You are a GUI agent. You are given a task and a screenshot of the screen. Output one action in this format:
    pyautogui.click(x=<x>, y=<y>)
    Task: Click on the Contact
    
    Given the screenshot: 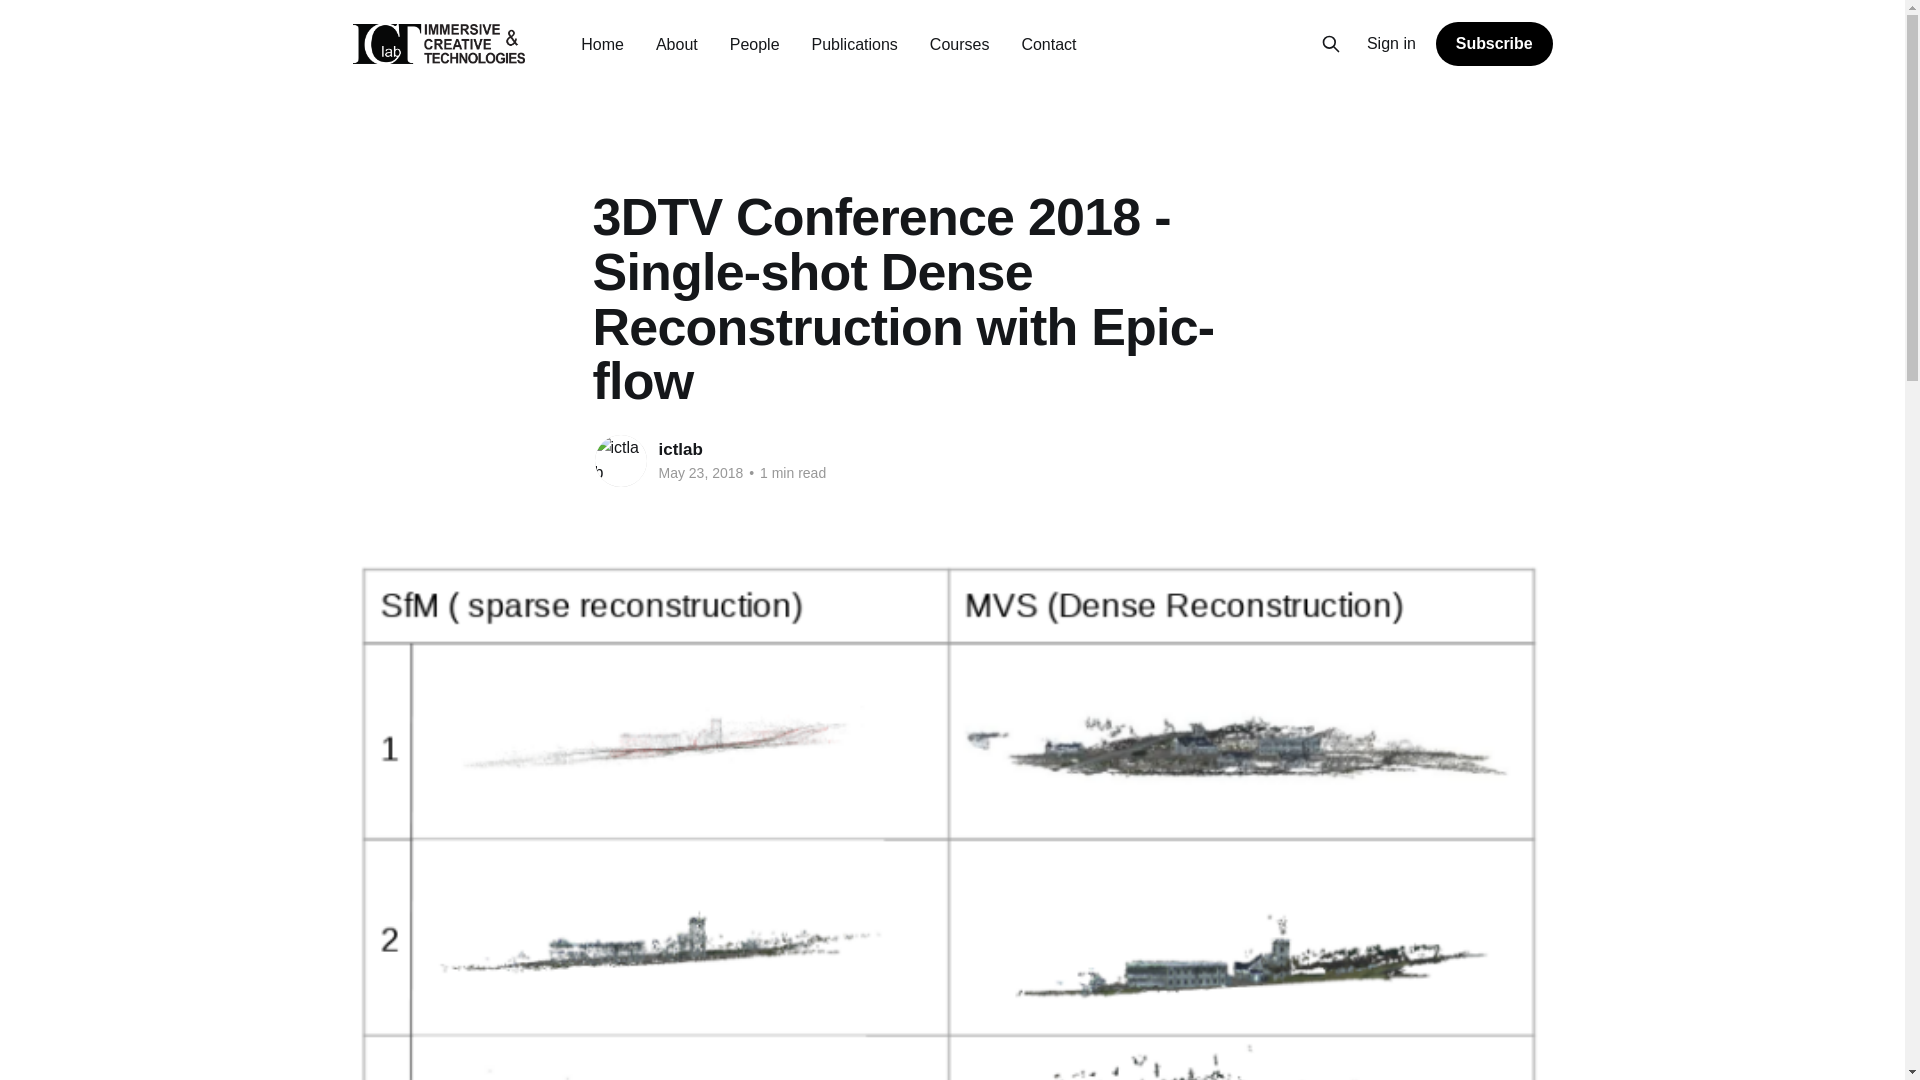 What is the action you would take?
    pyautogui.click(x=1048, y=44)
    